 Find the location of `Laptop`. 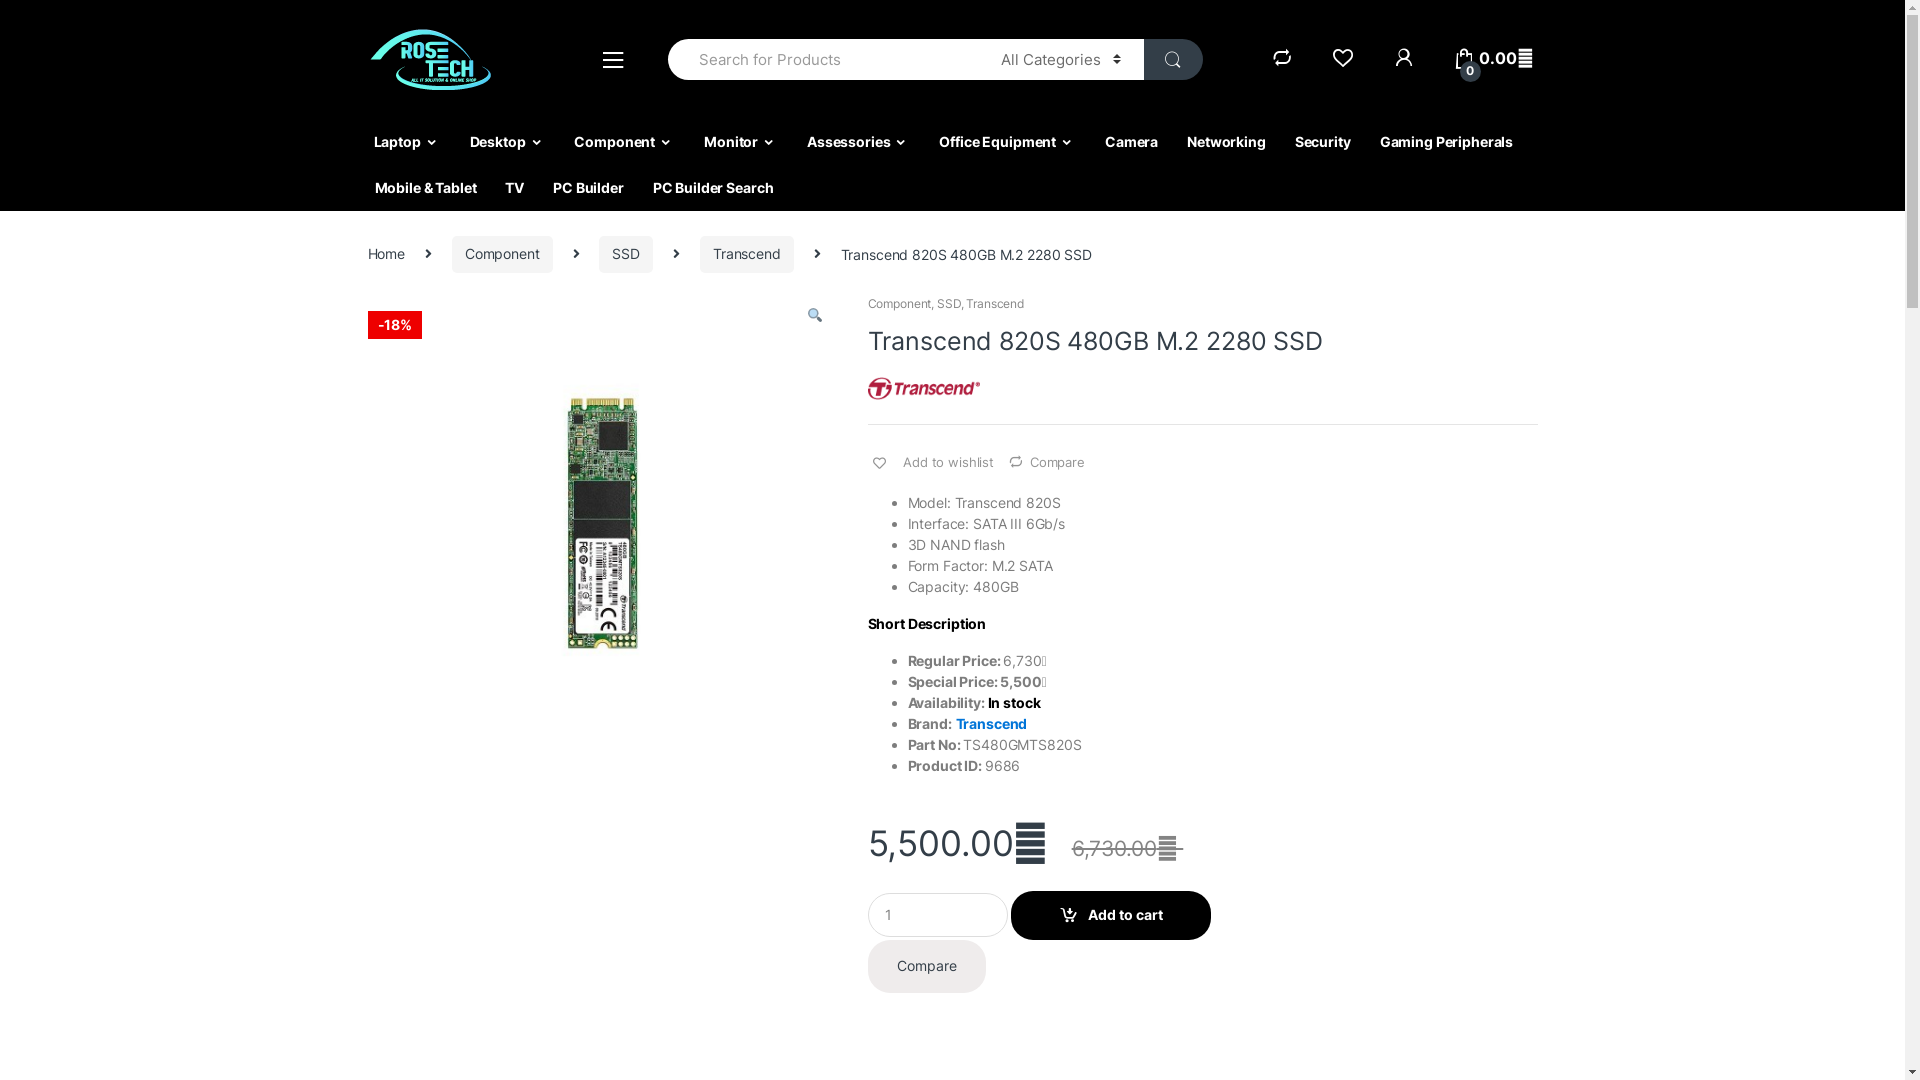

Laptop is located at coordinates (408, 142).